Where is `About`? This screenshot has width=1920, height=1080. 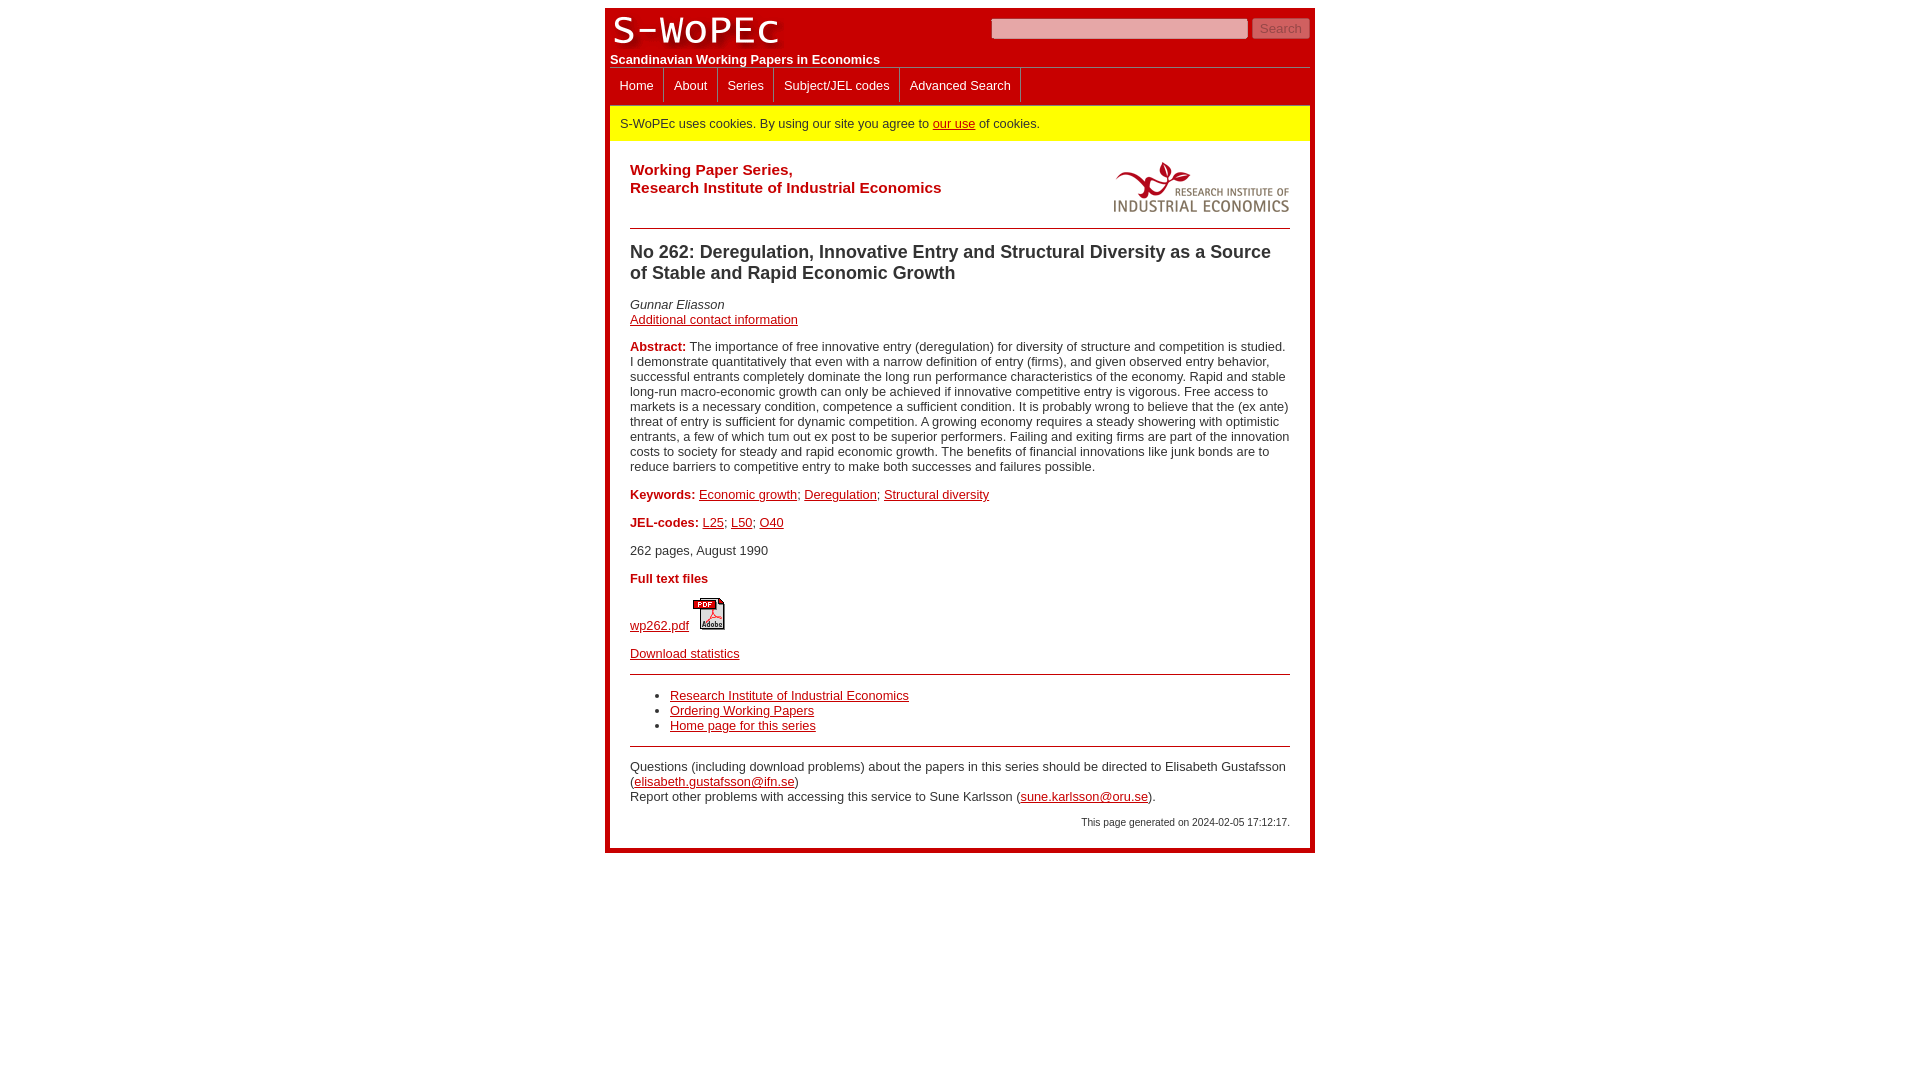 About is located at coordinates (690, 84).